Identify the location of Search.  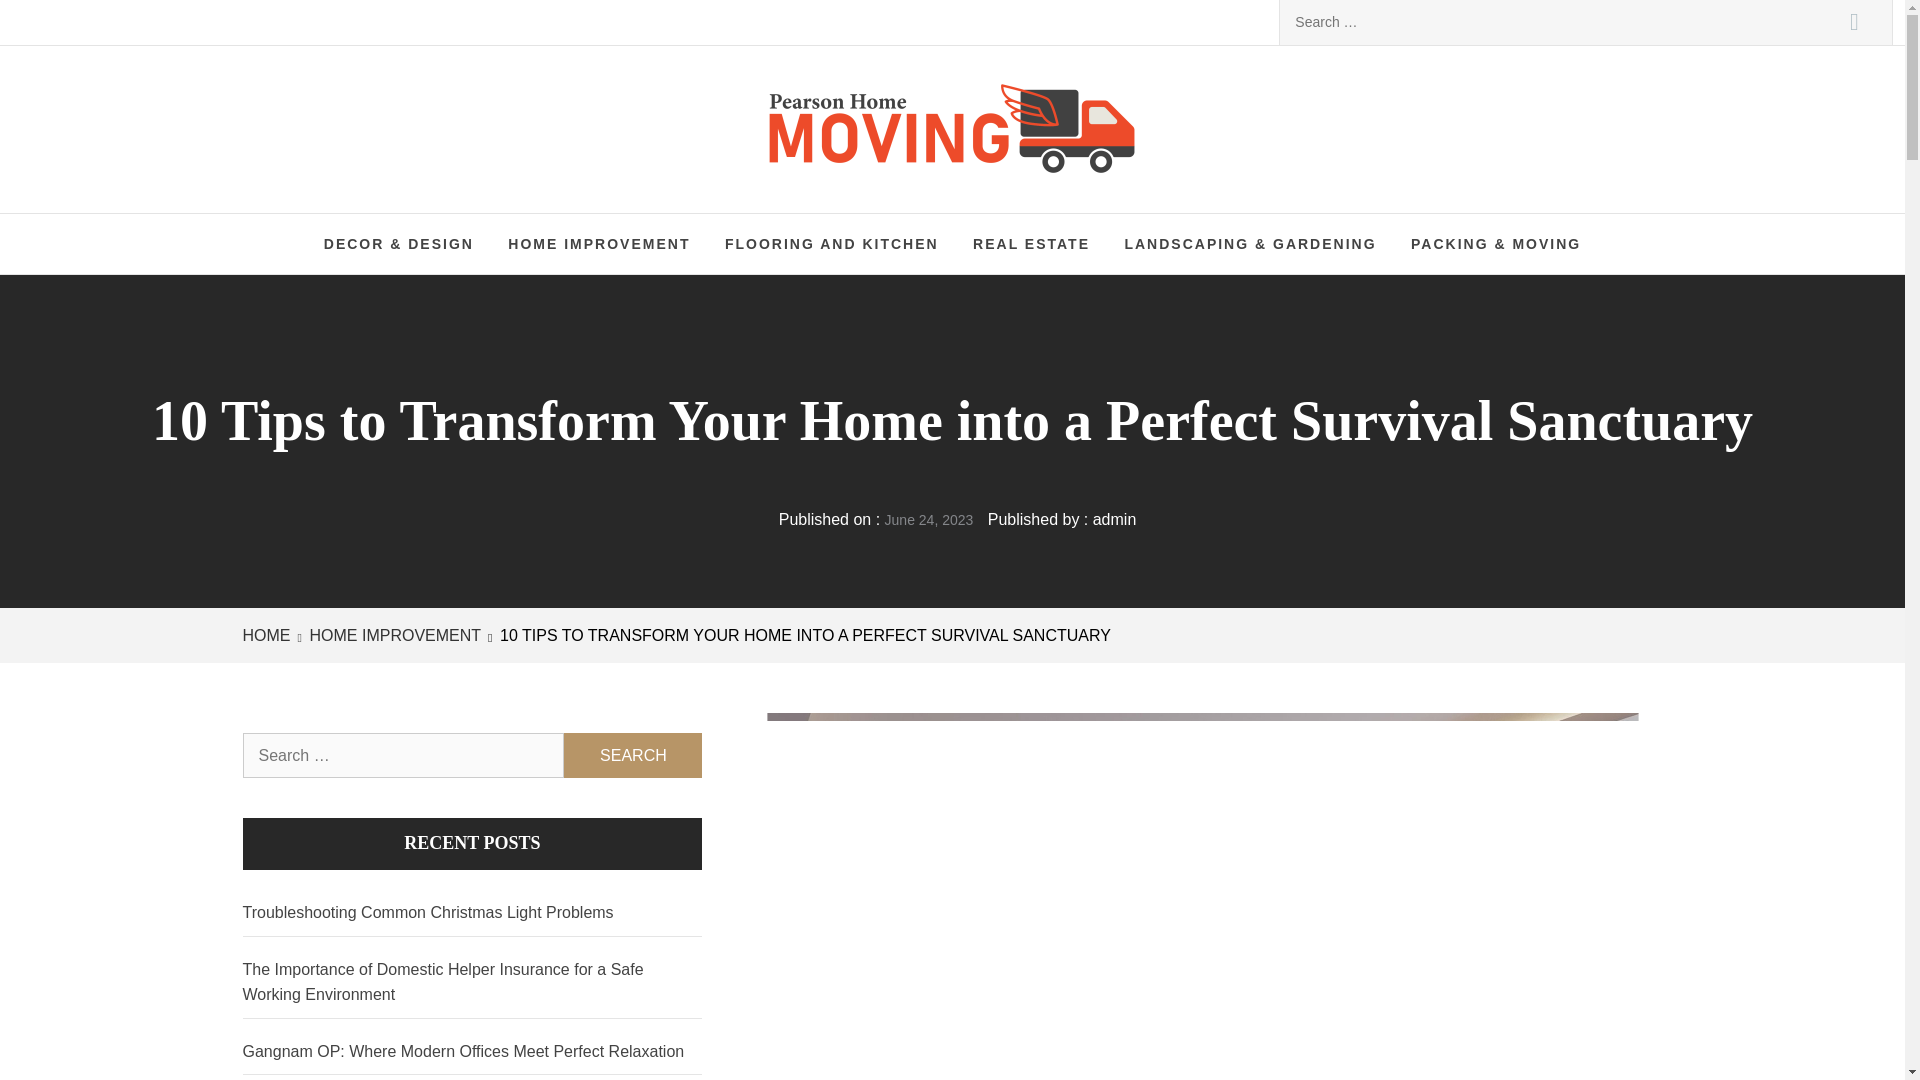
(1854, 22).